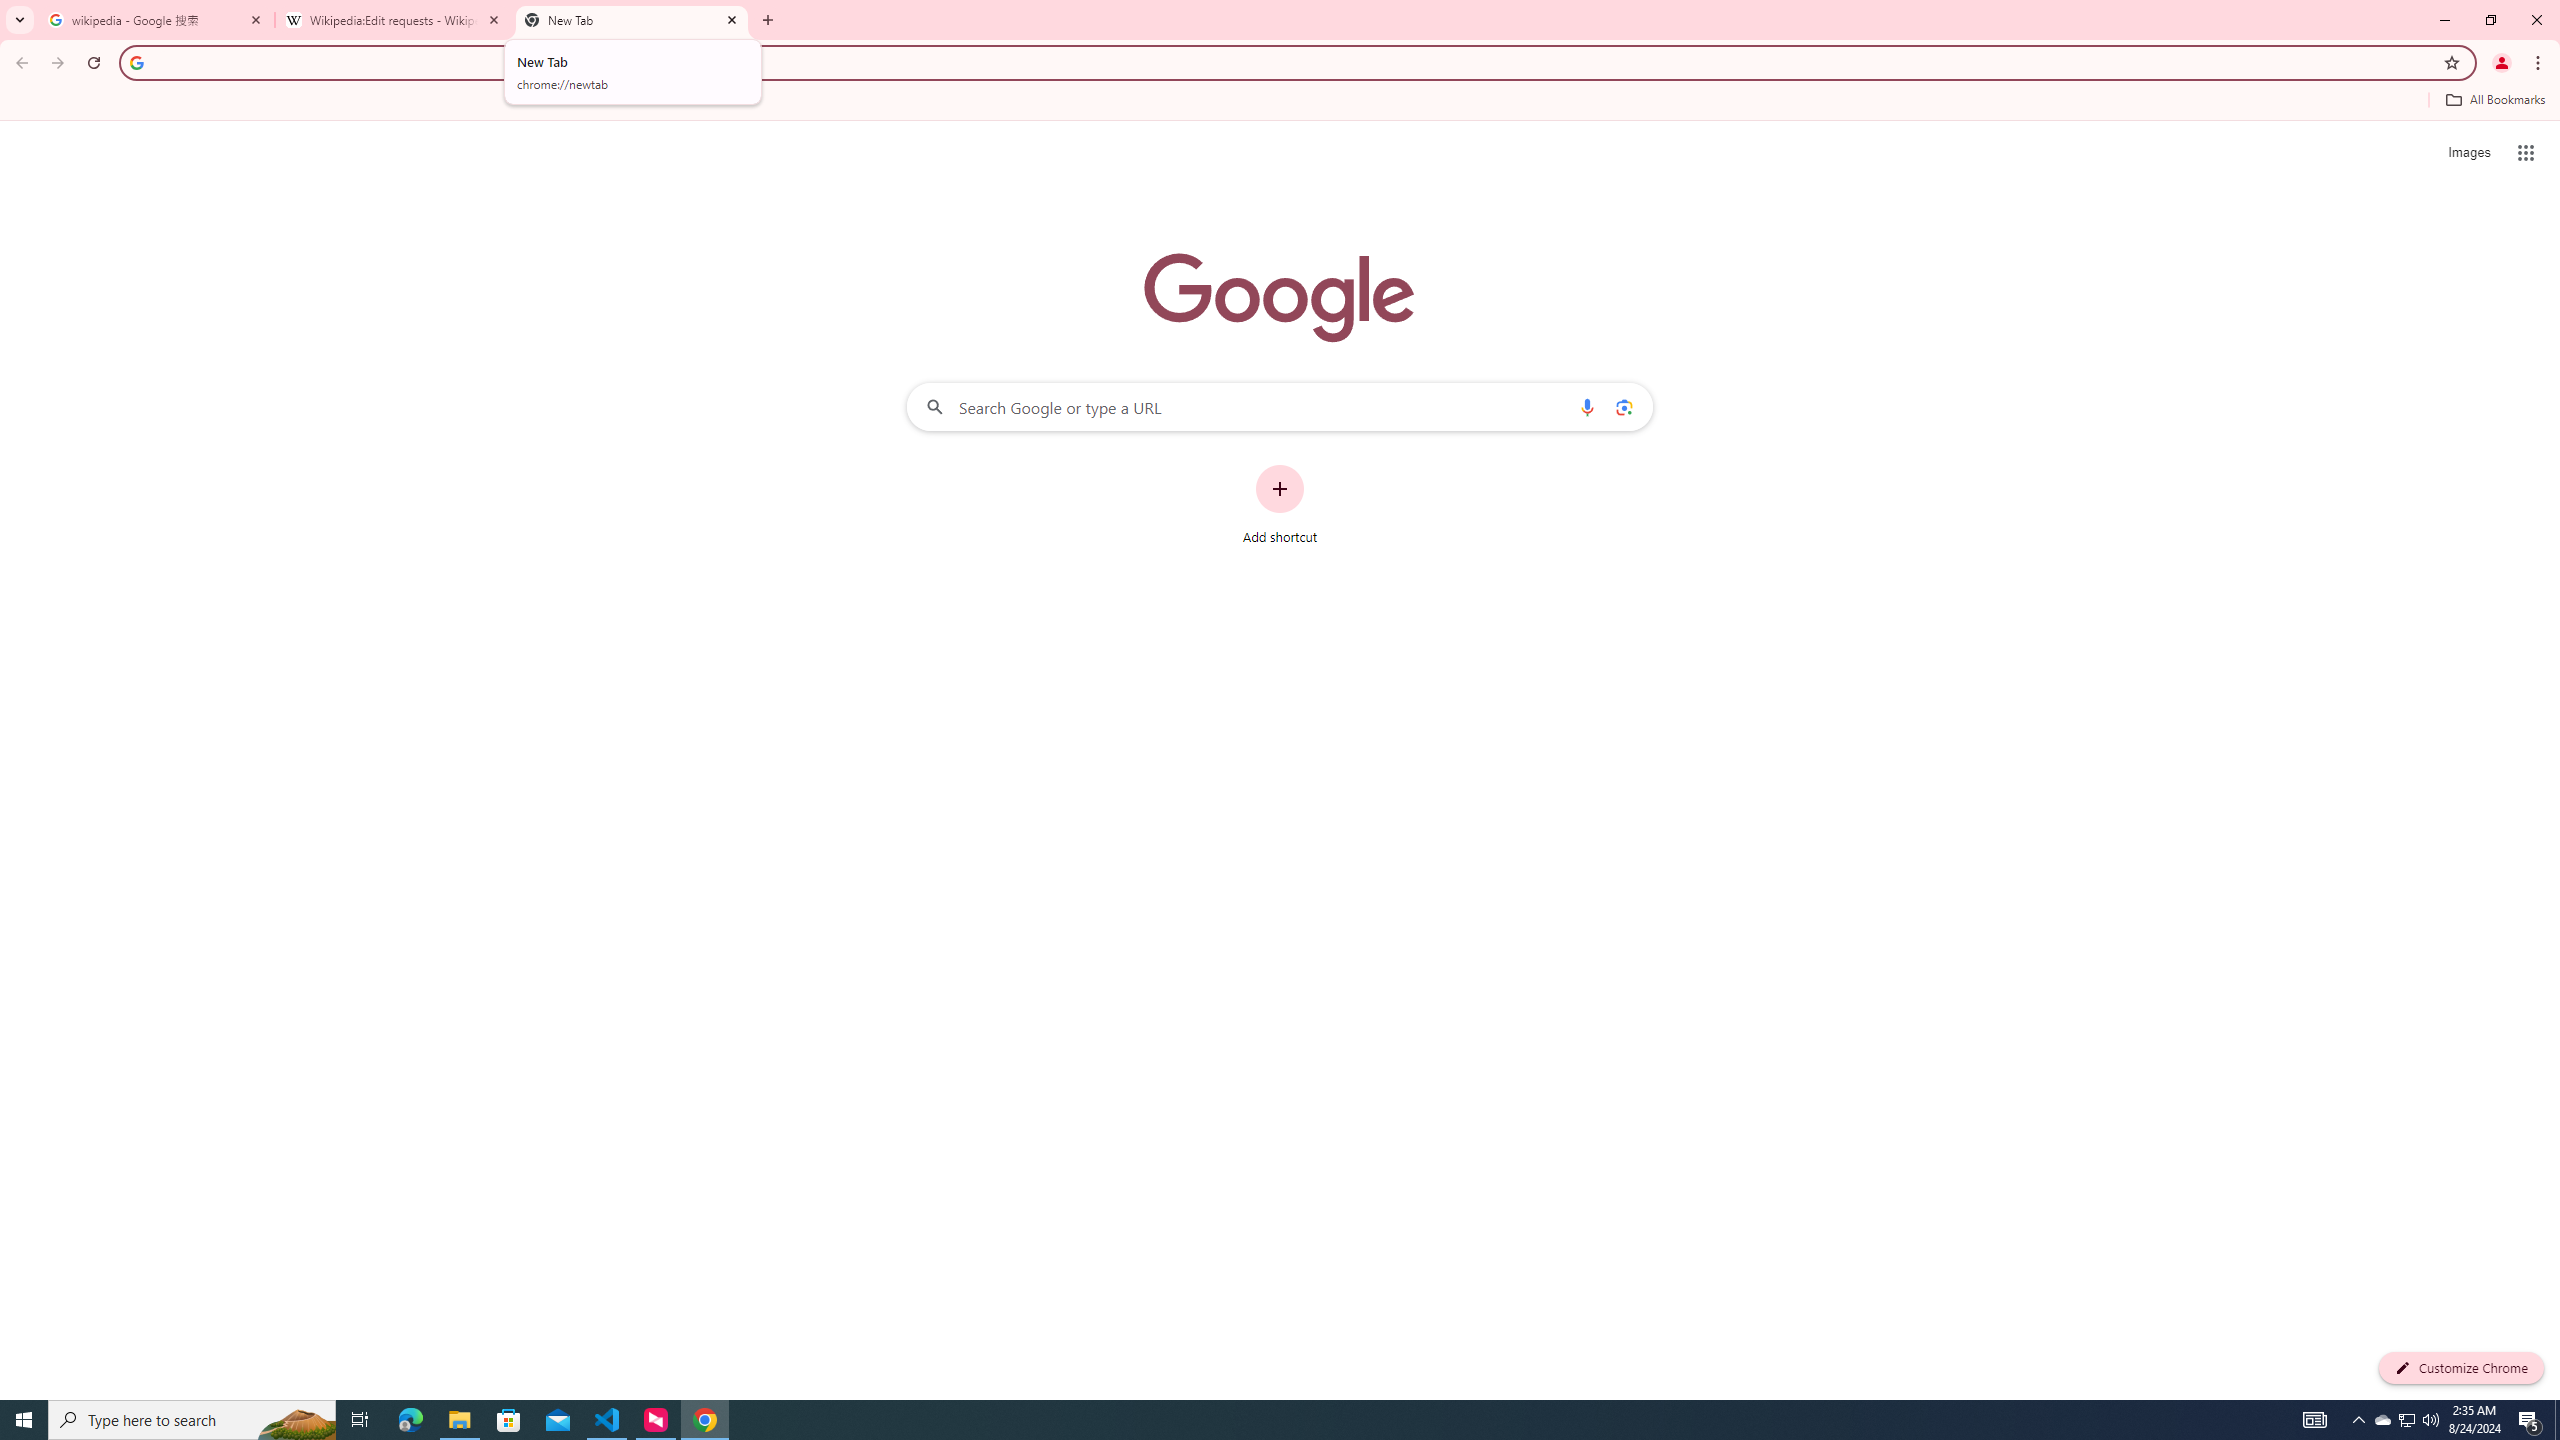 Image resolution: width=2560 pixels, height=1440 pixels. I want to click on Search for Images , so click(2468, 153).